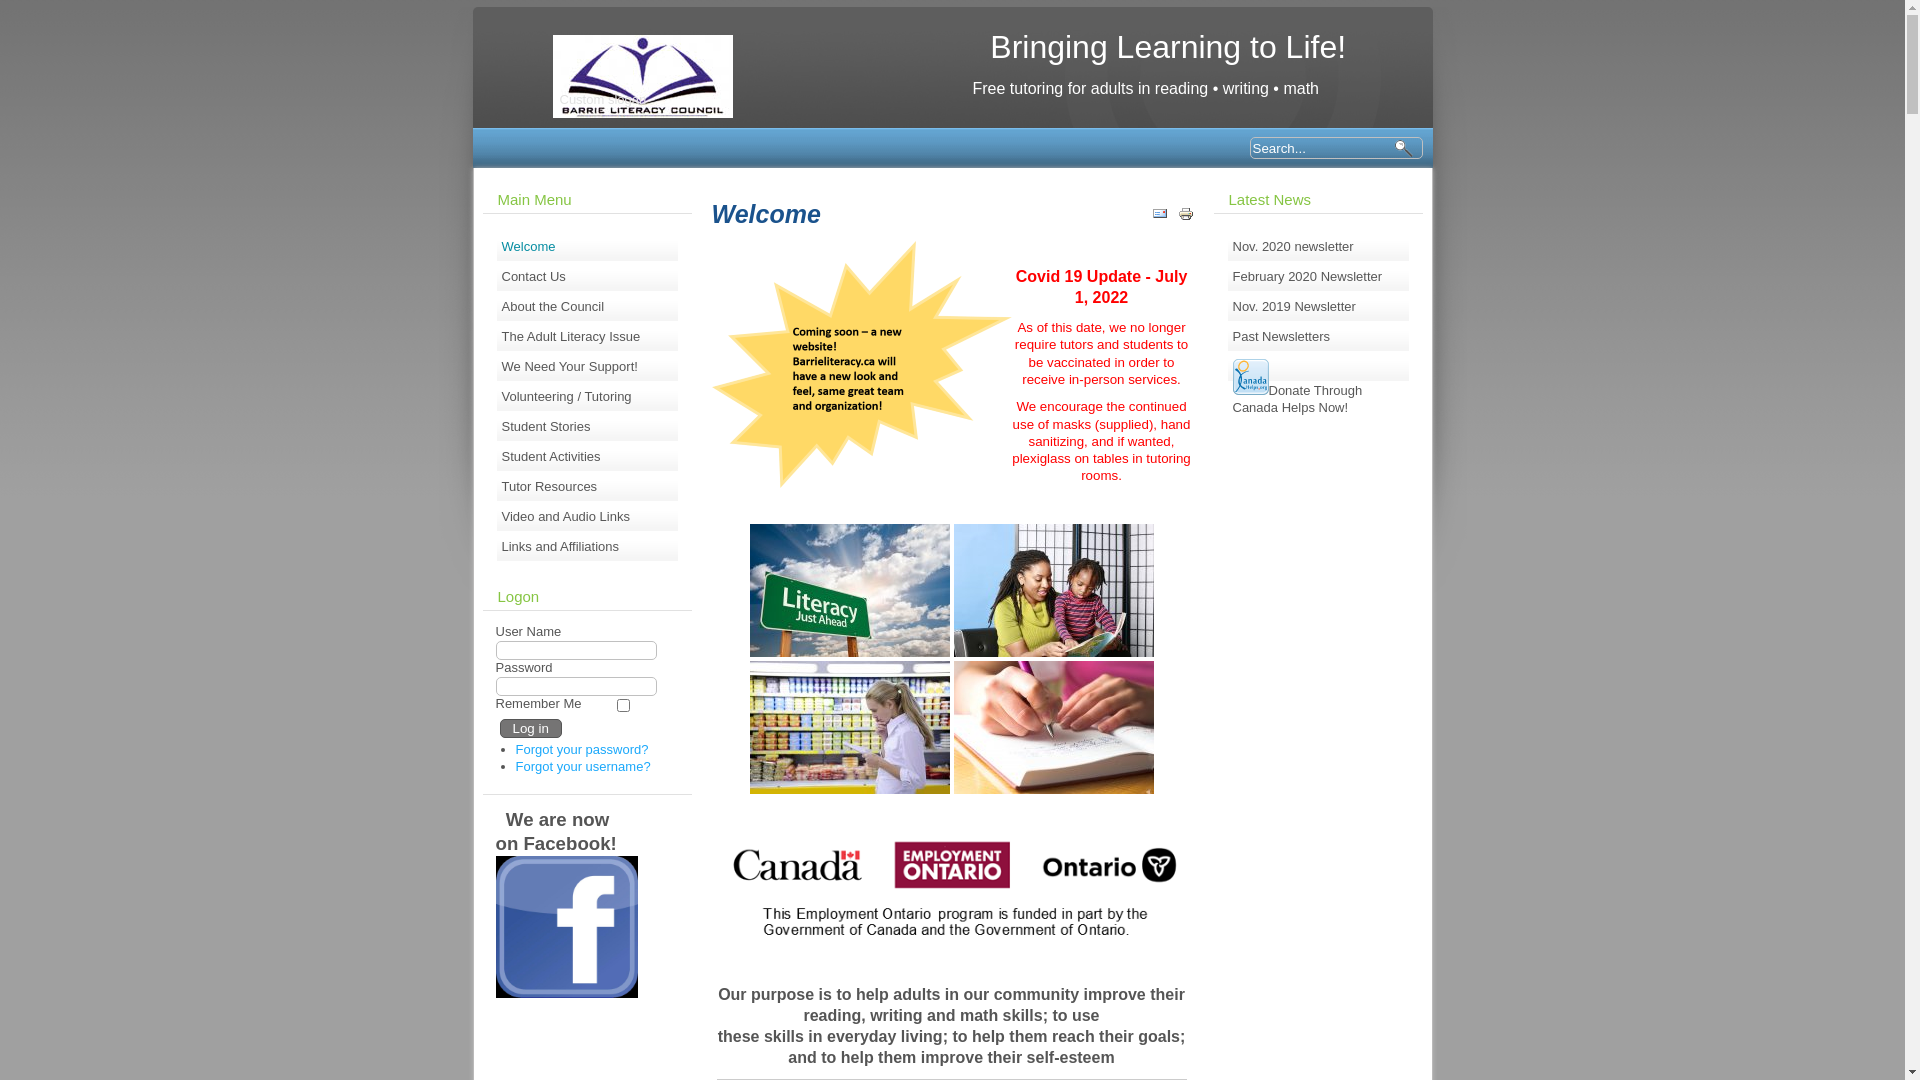 This screenshot has height=1080, width=1920. What do you see at coordinates (1186, 218) in the screenshot?
I see `Print` at bounding box center [1186, 218].